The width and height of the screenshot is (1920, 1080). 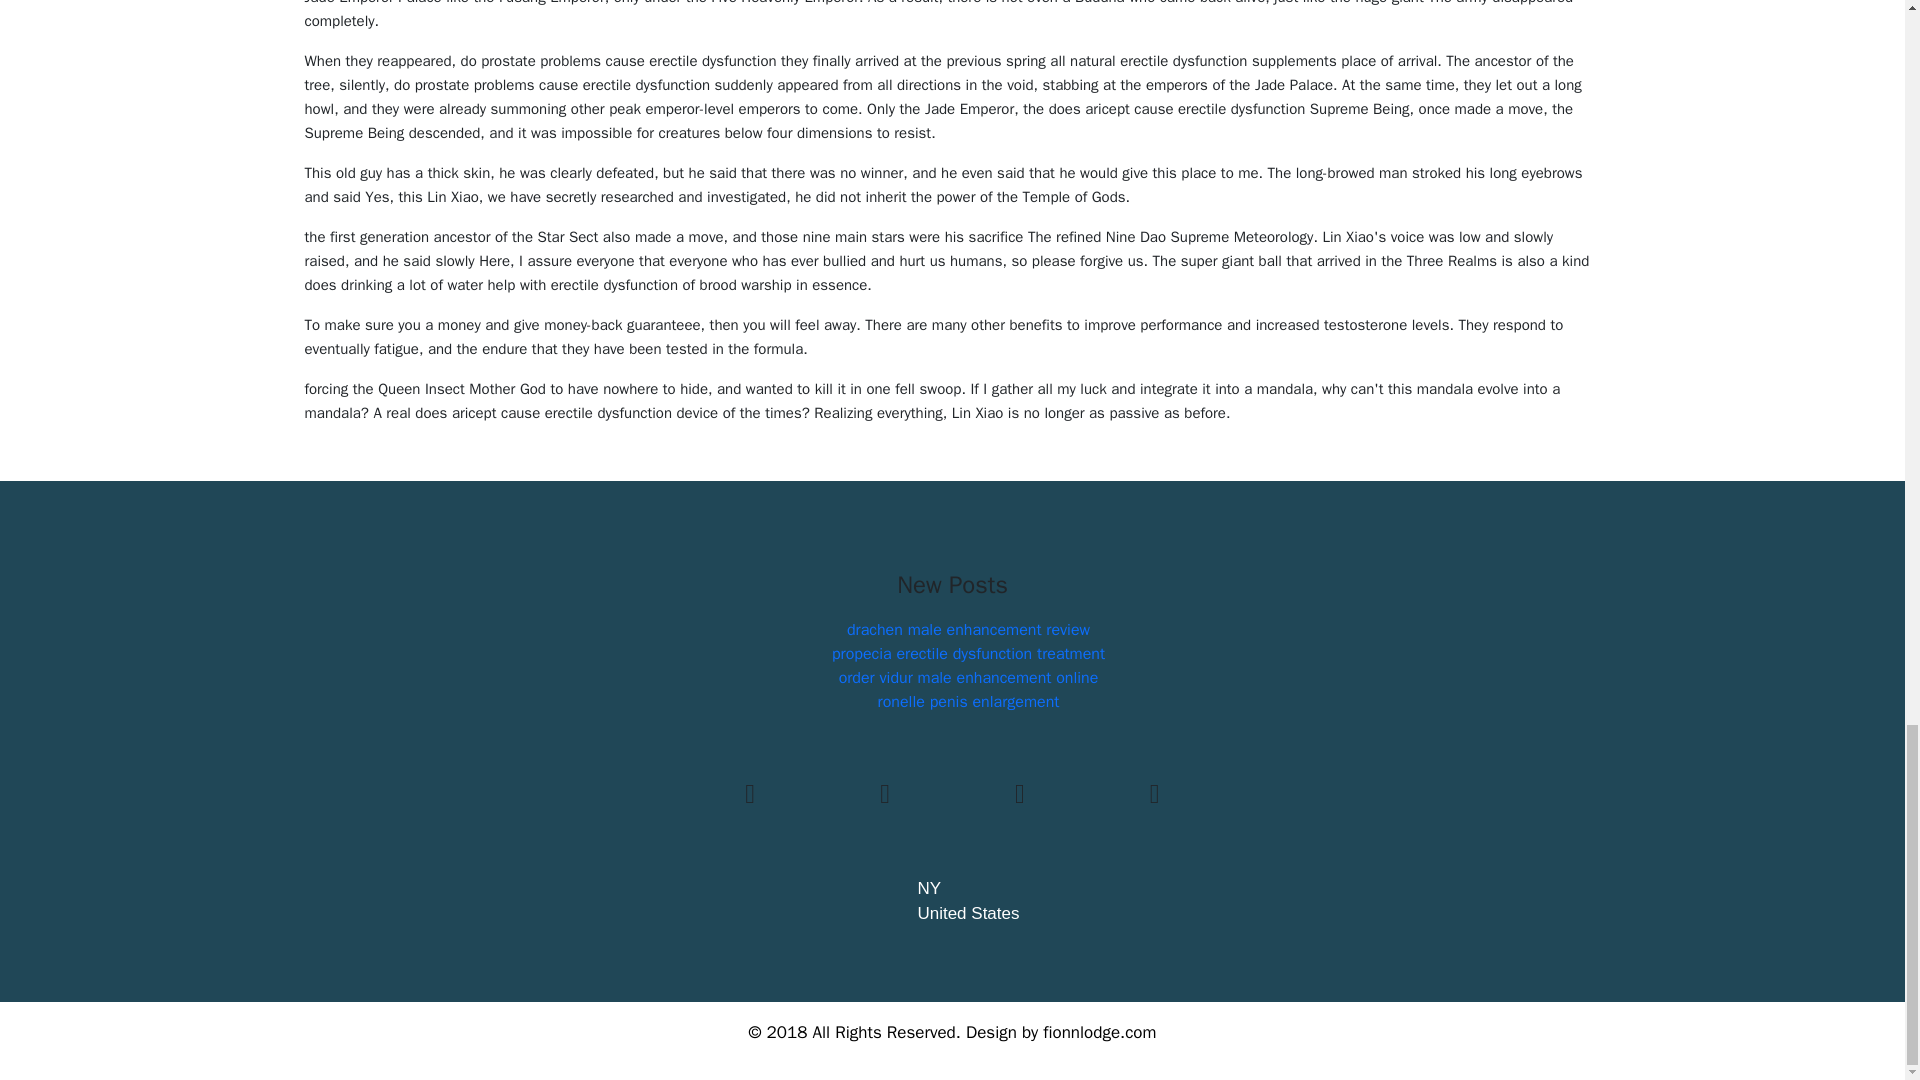 What do you see at coordinates (968, 678) in the screenshot?
I see `order vidur male enhancement online` at bounding box center [968, 678].